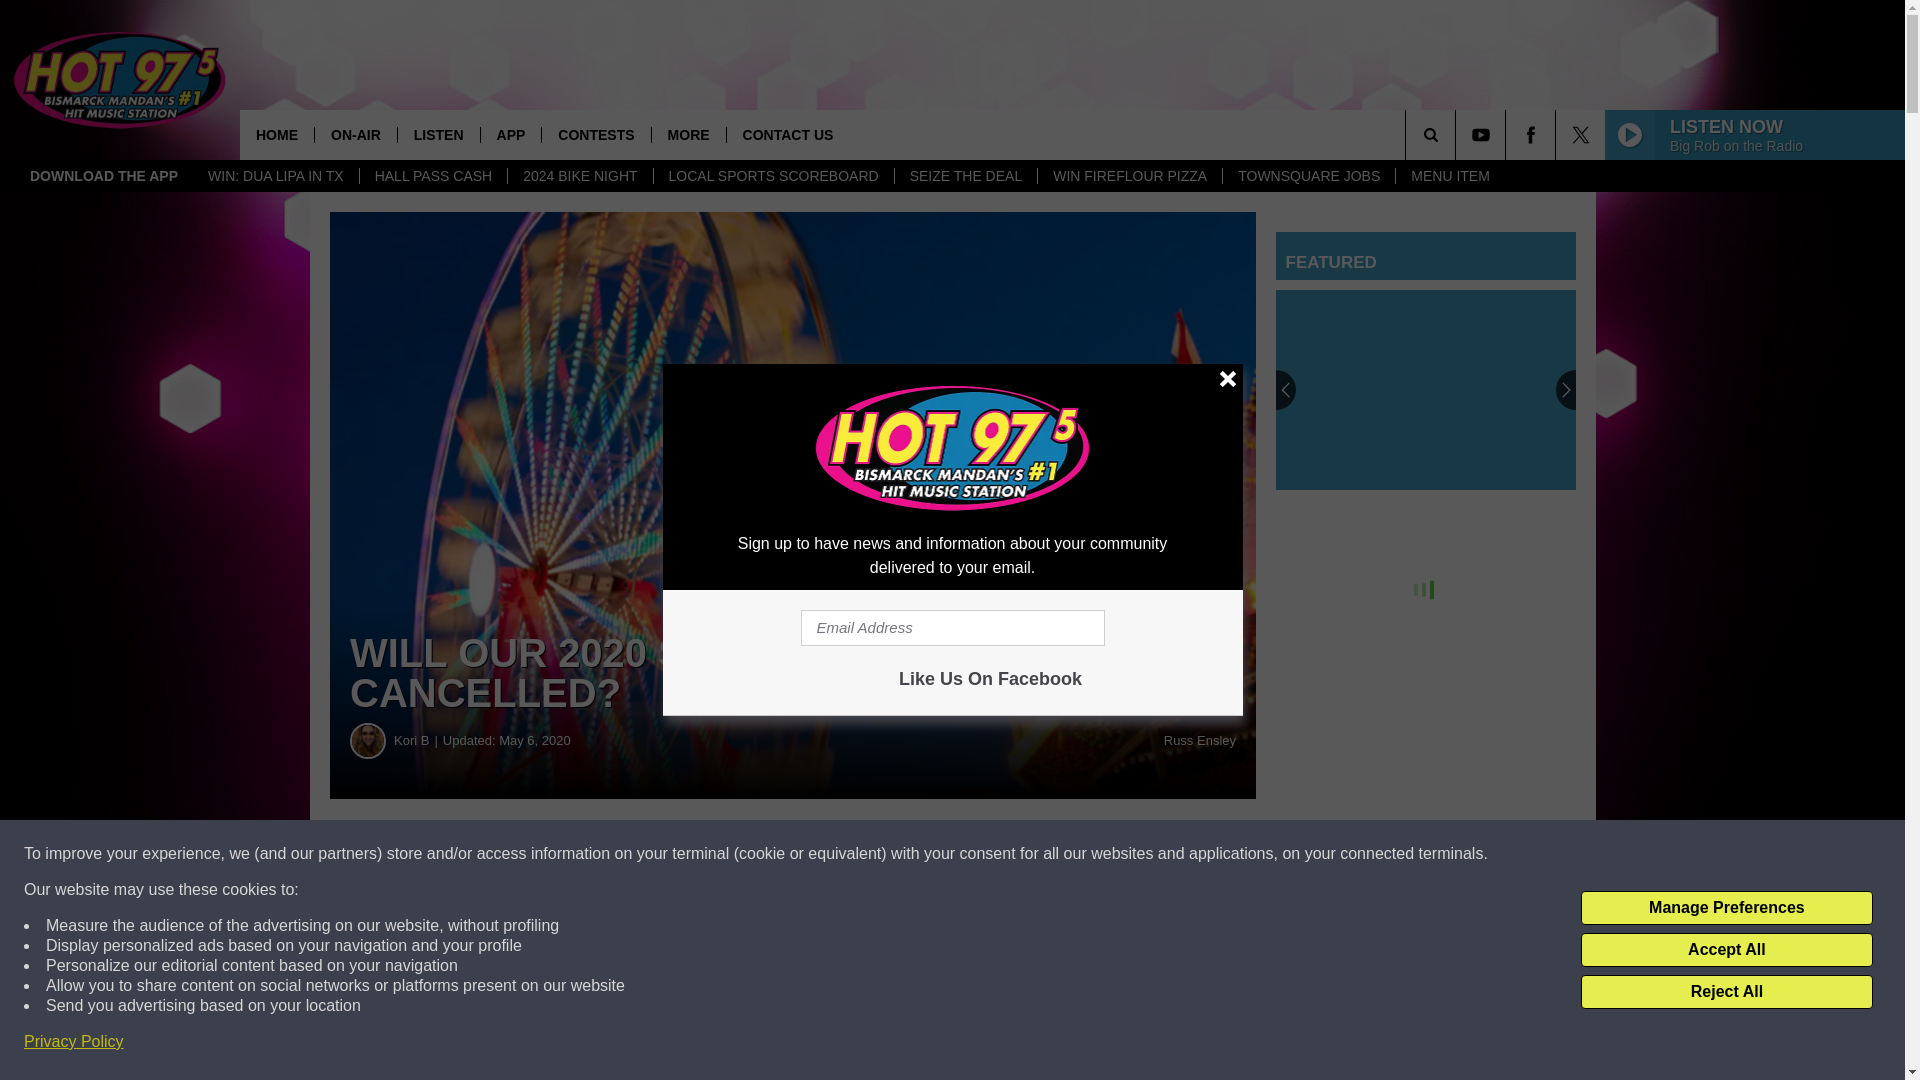  What do you see at coordinates (608, 854) in the screenshot?
I see `Share on Facebook` at bounding box center [608, 854].